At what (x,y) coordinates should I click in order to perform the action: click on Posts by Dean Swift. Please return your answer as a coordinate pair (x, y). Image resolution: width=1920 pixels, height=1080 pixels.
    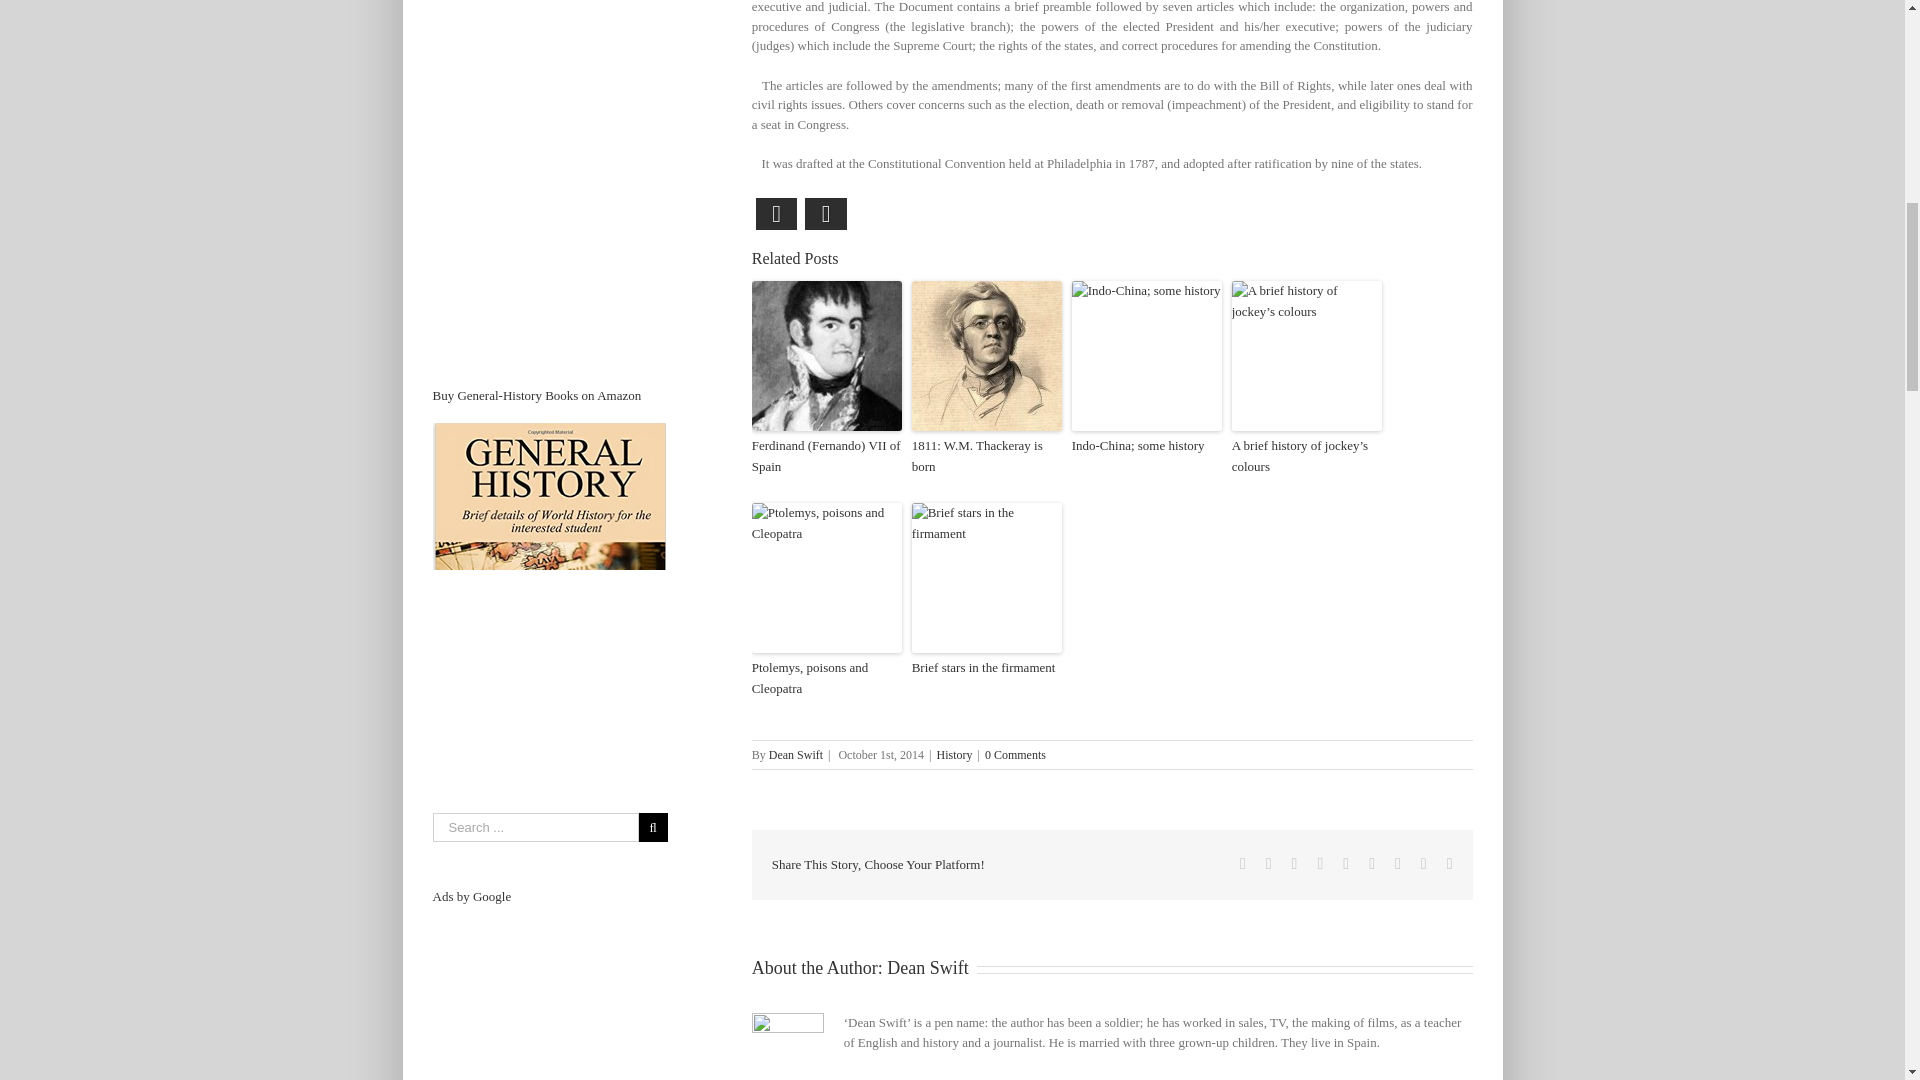
    Looking at the image, I should click on (927, 968).